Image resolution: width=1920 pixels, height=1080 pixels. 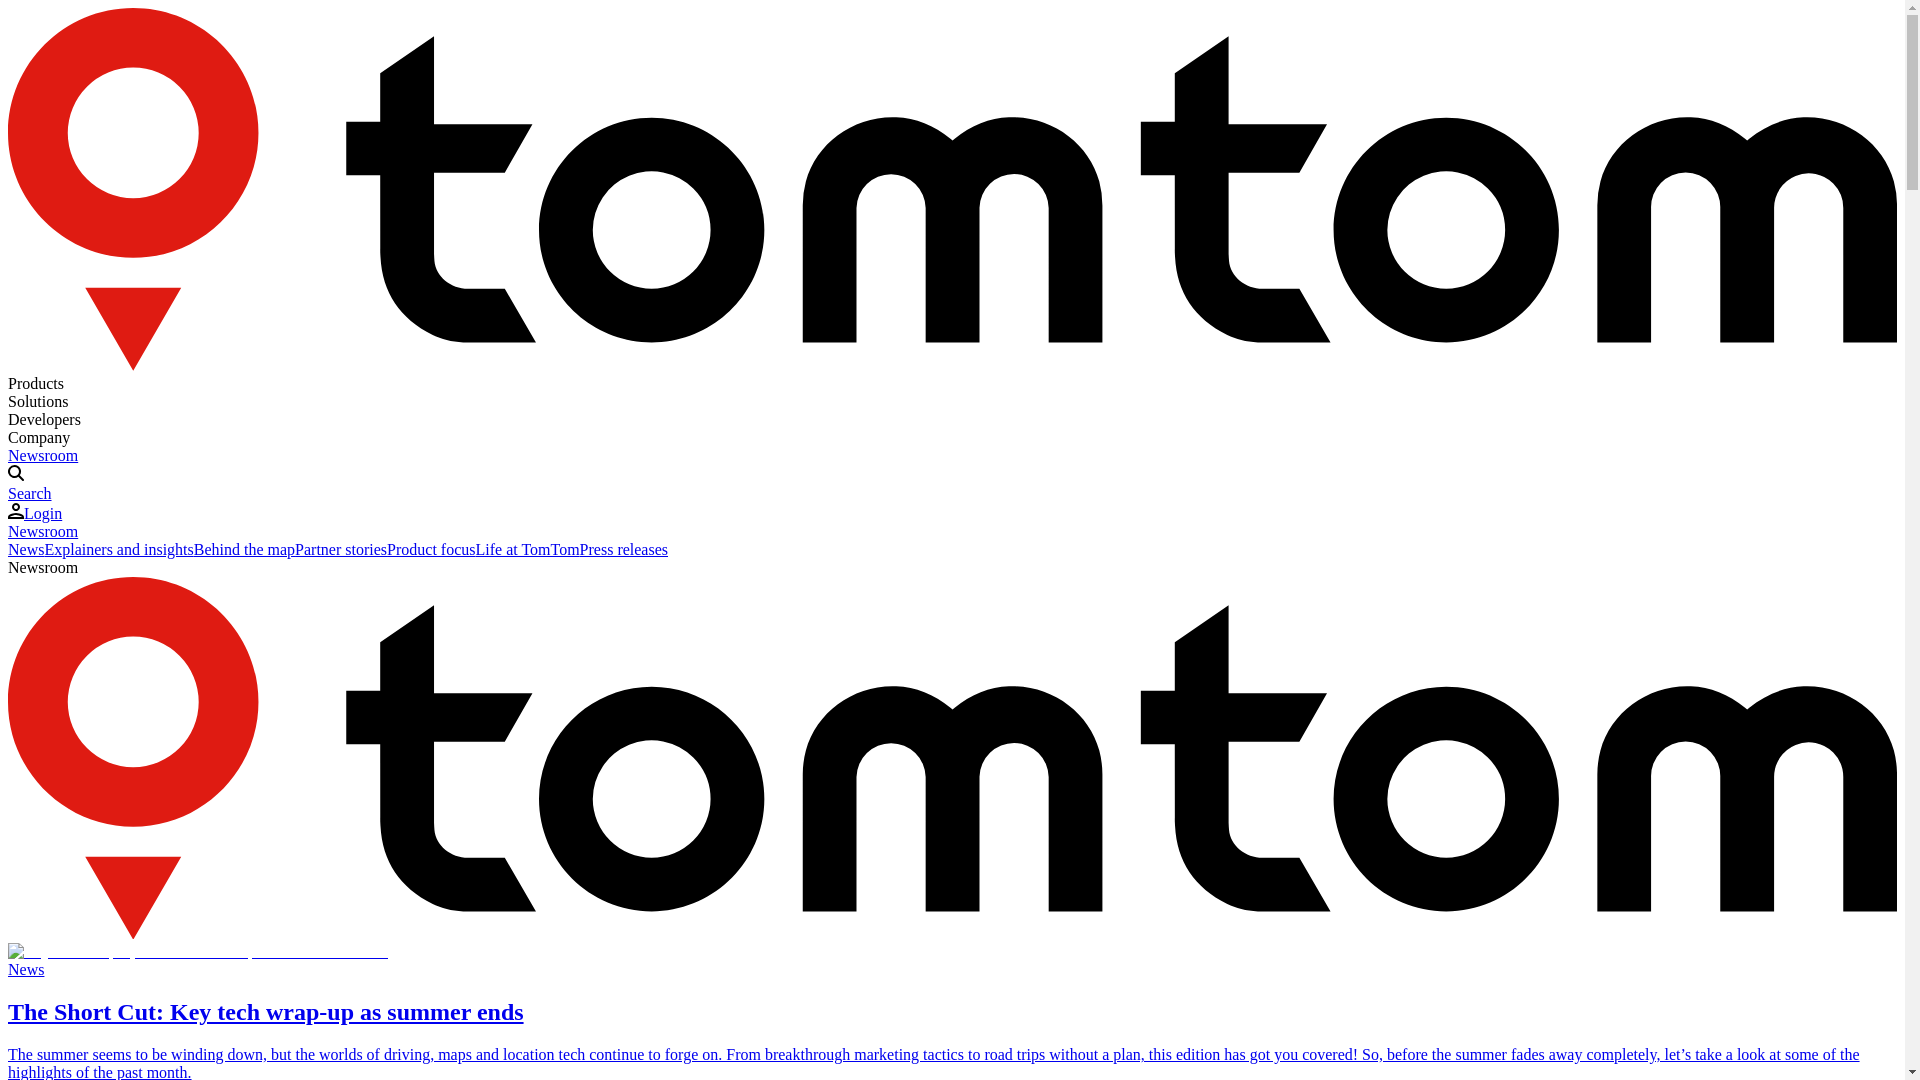 What do you see at coordinates (118, 550) in the screenshot?
I see `Explainers and insights` at bounding box center [118, 550].